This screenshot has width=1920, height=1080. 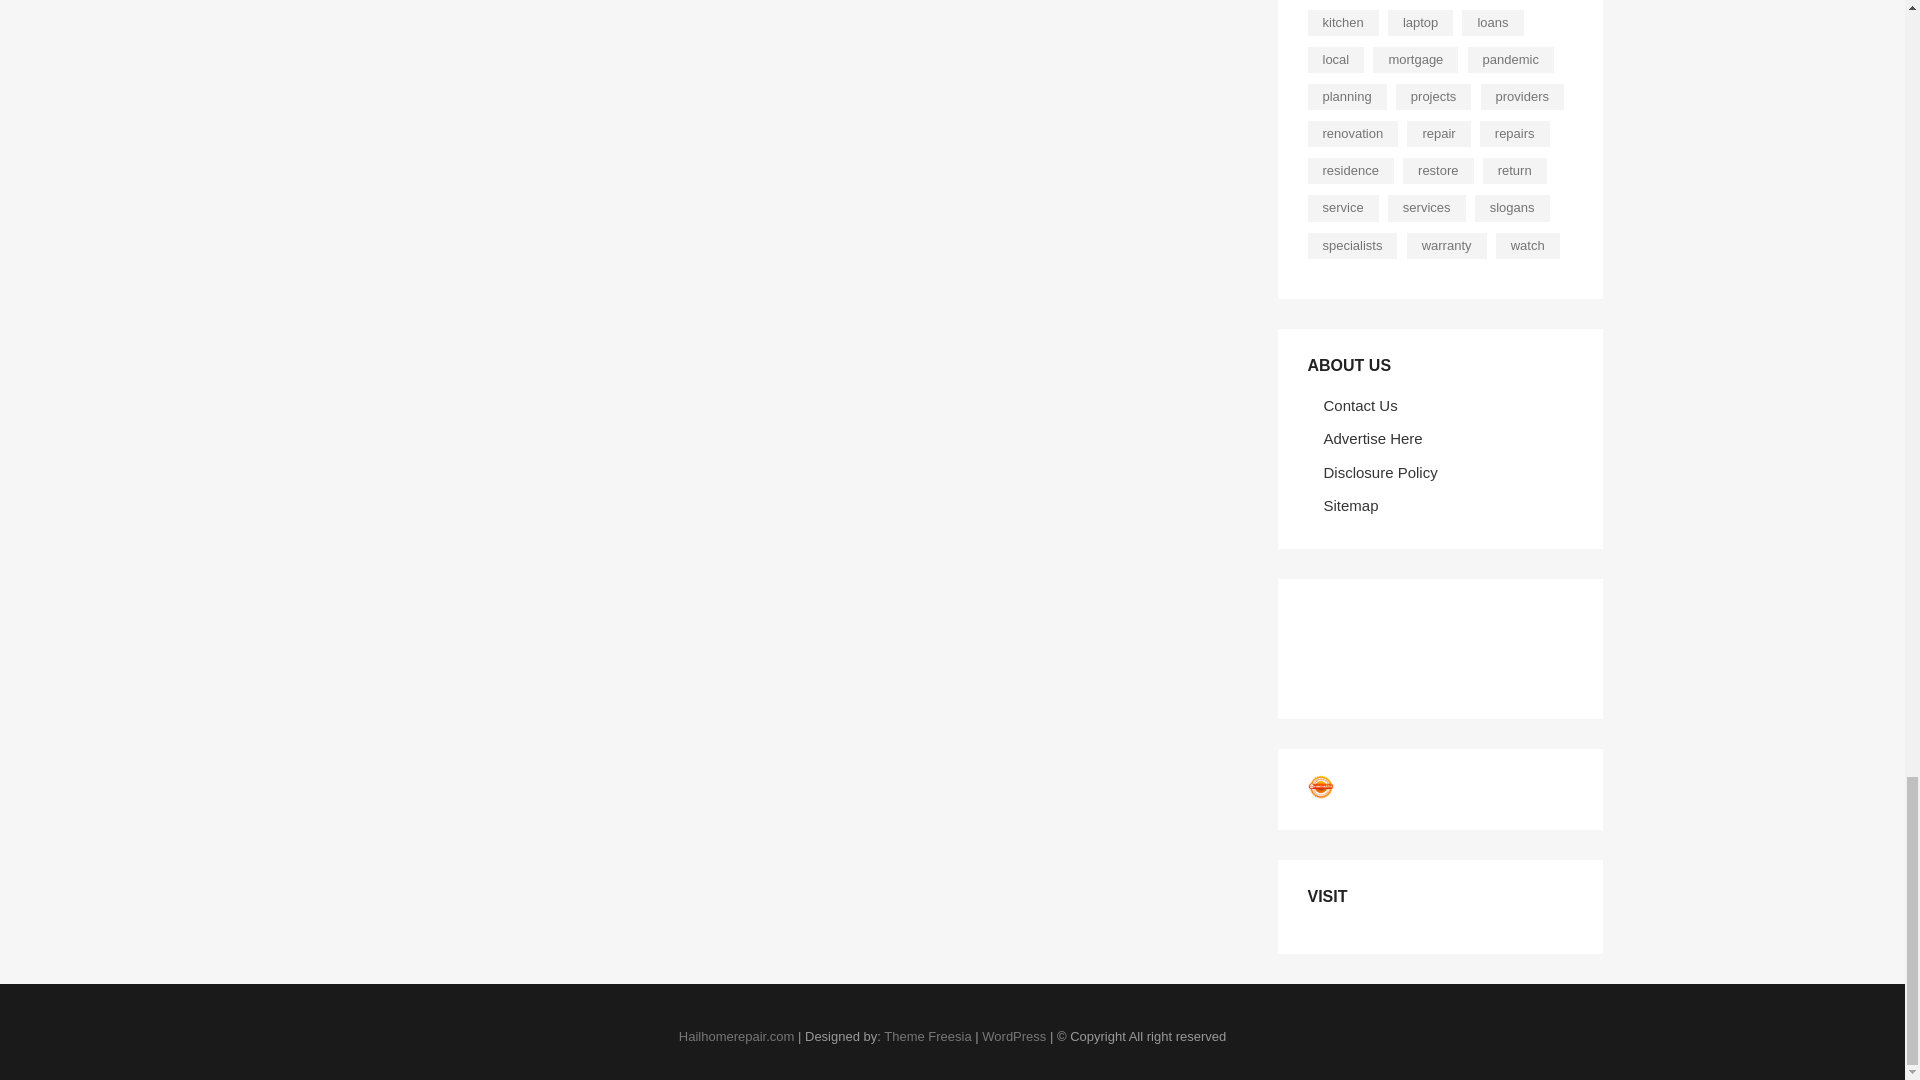 What do you see at coordinates (1320, 787) in the screenshot?
I see `Seedbacklink` at bounding box center [1320, 787].